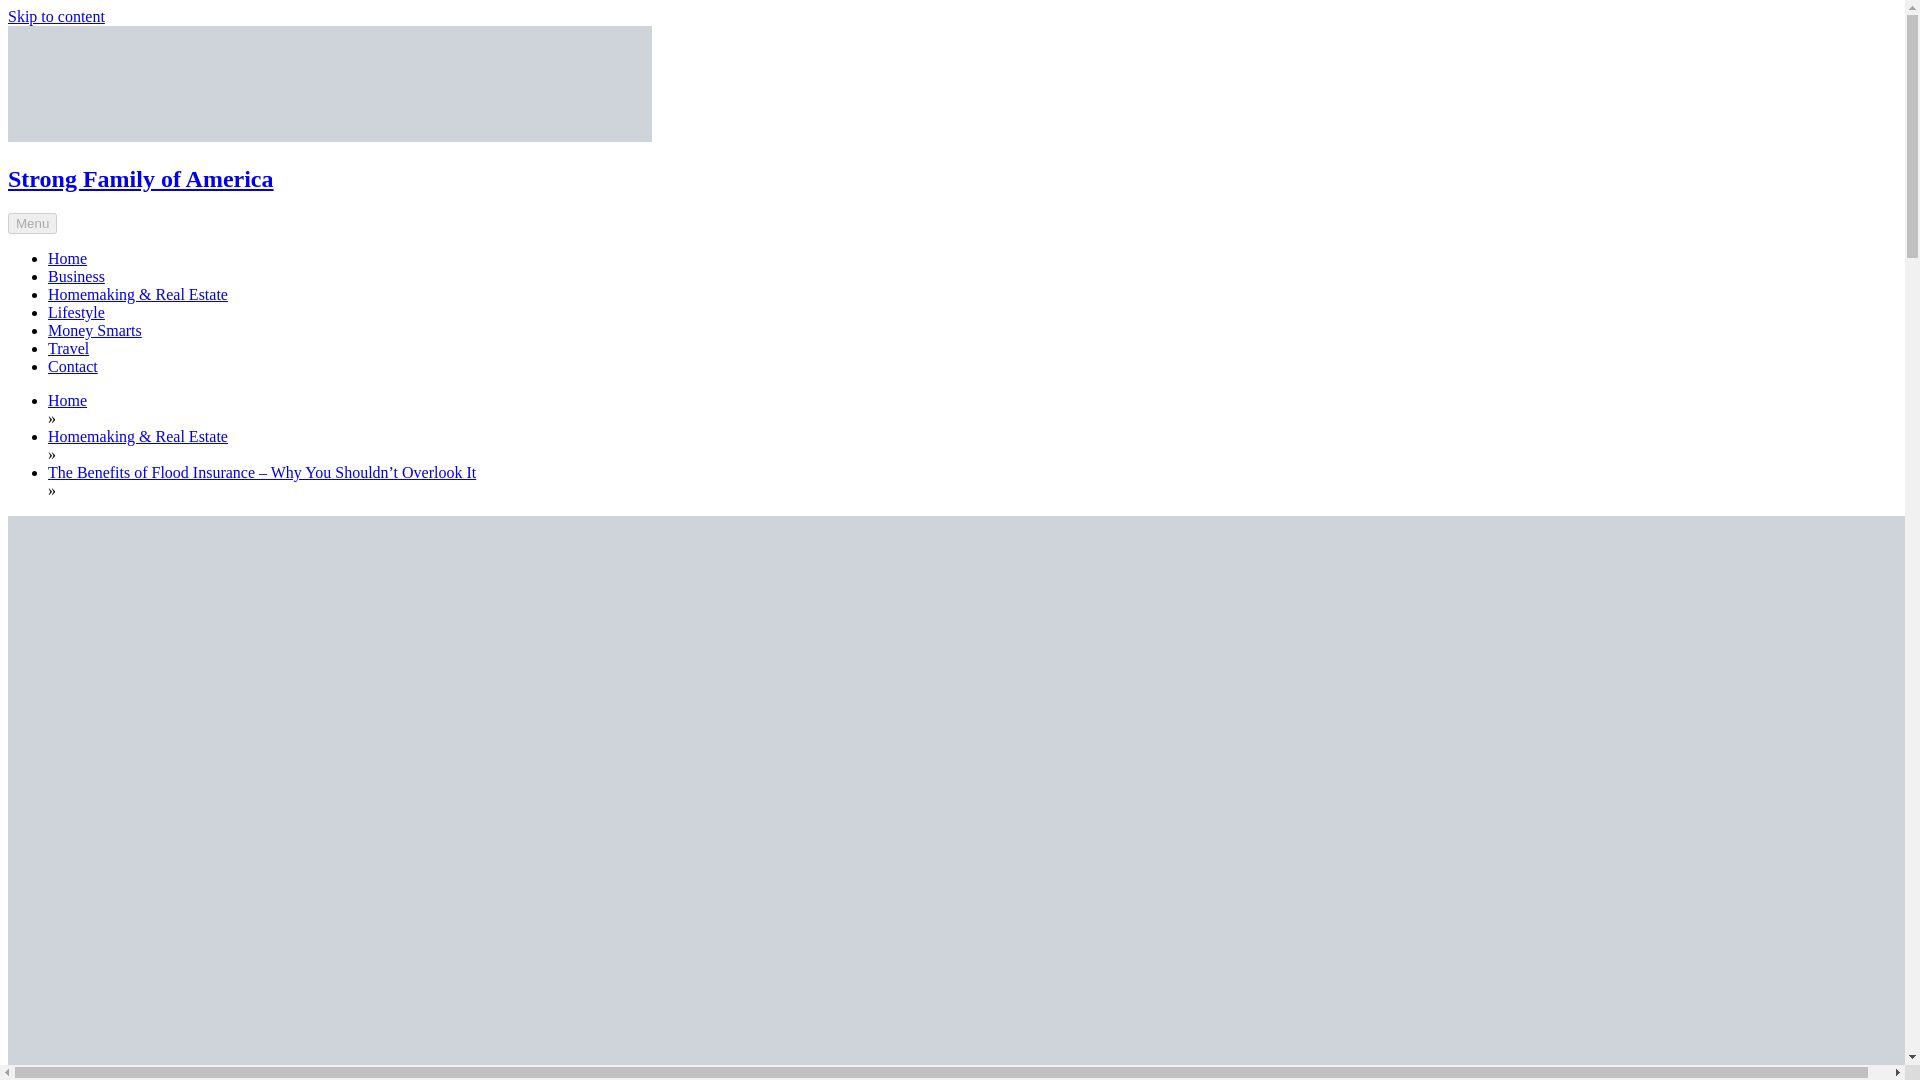 This screenshot has width=1920, height=1080. Describe the element at coordinates (76, 276) in the screenshot. I see `Business` at that location.